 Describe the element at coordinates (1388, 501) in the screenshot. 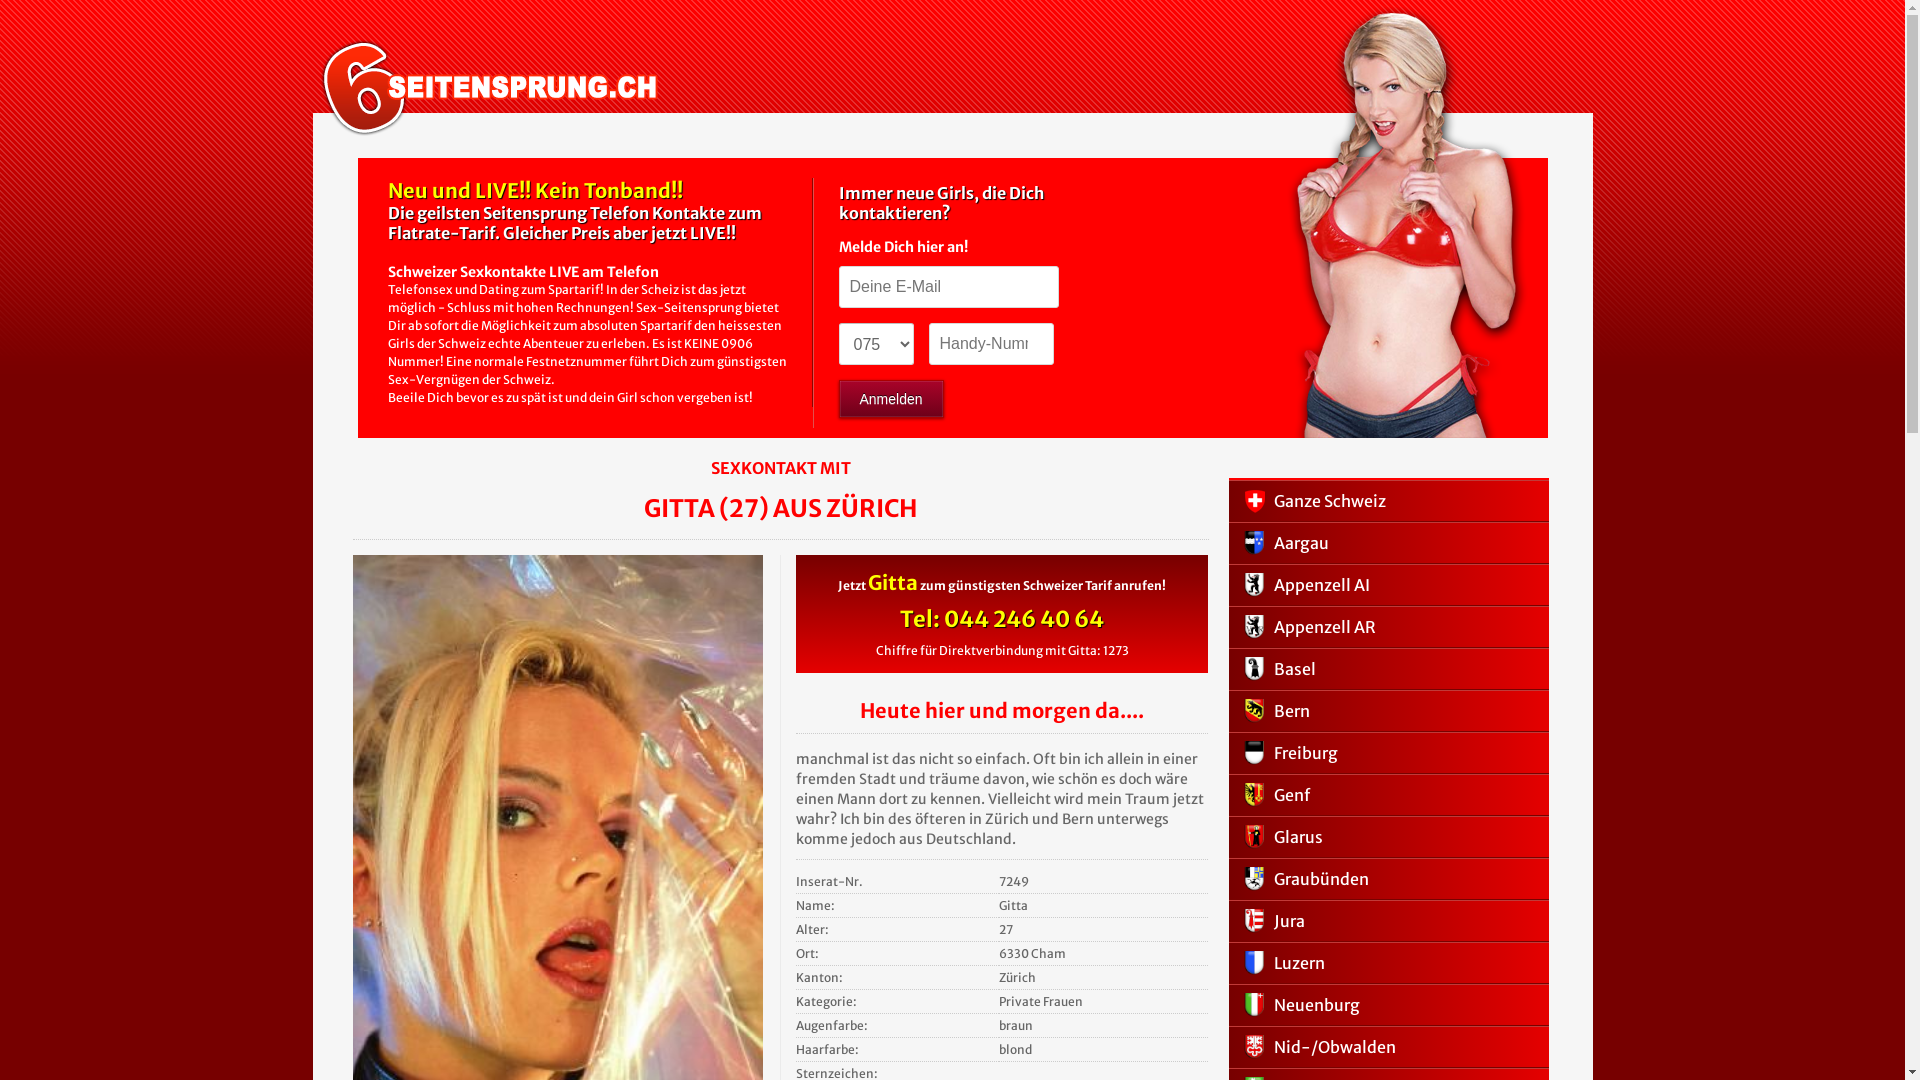

I see `Ganze Schweiz` at that location.